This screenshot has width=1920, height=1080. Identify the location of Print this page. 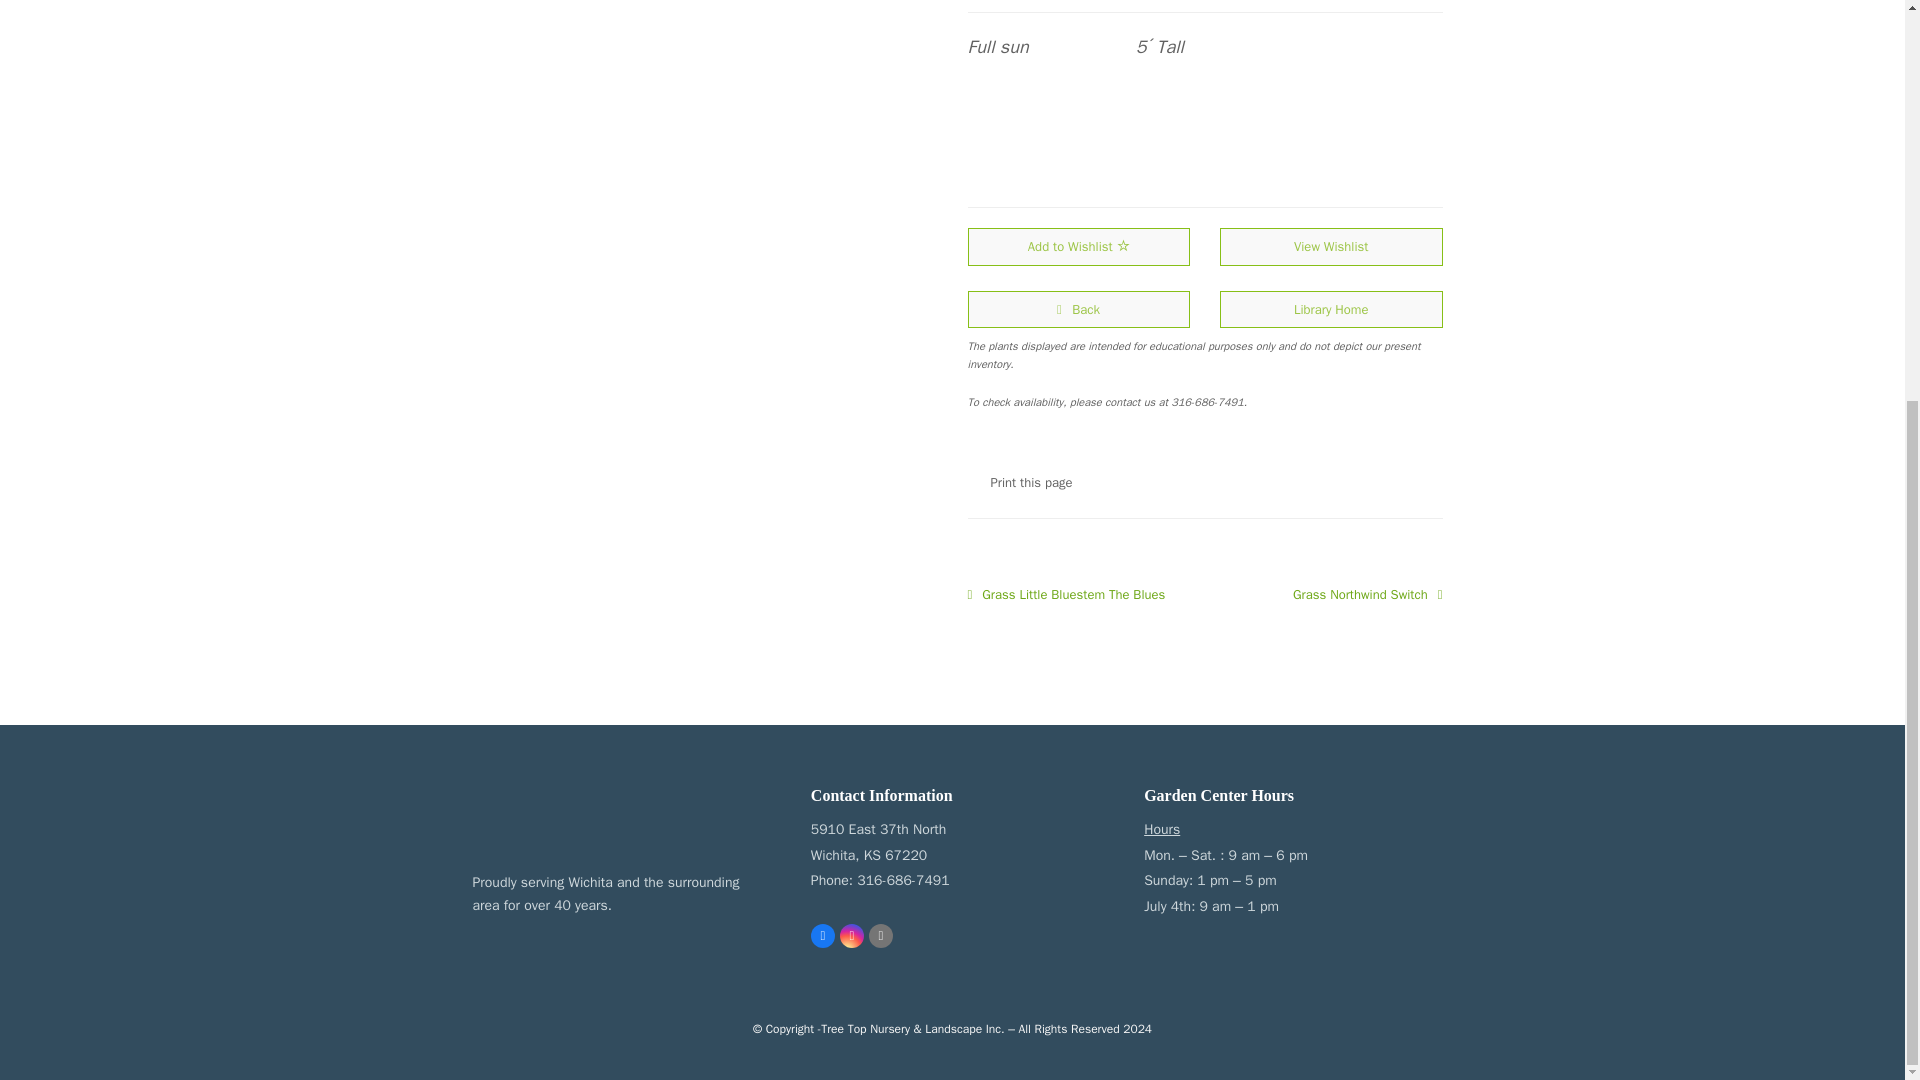
(1030, 482).